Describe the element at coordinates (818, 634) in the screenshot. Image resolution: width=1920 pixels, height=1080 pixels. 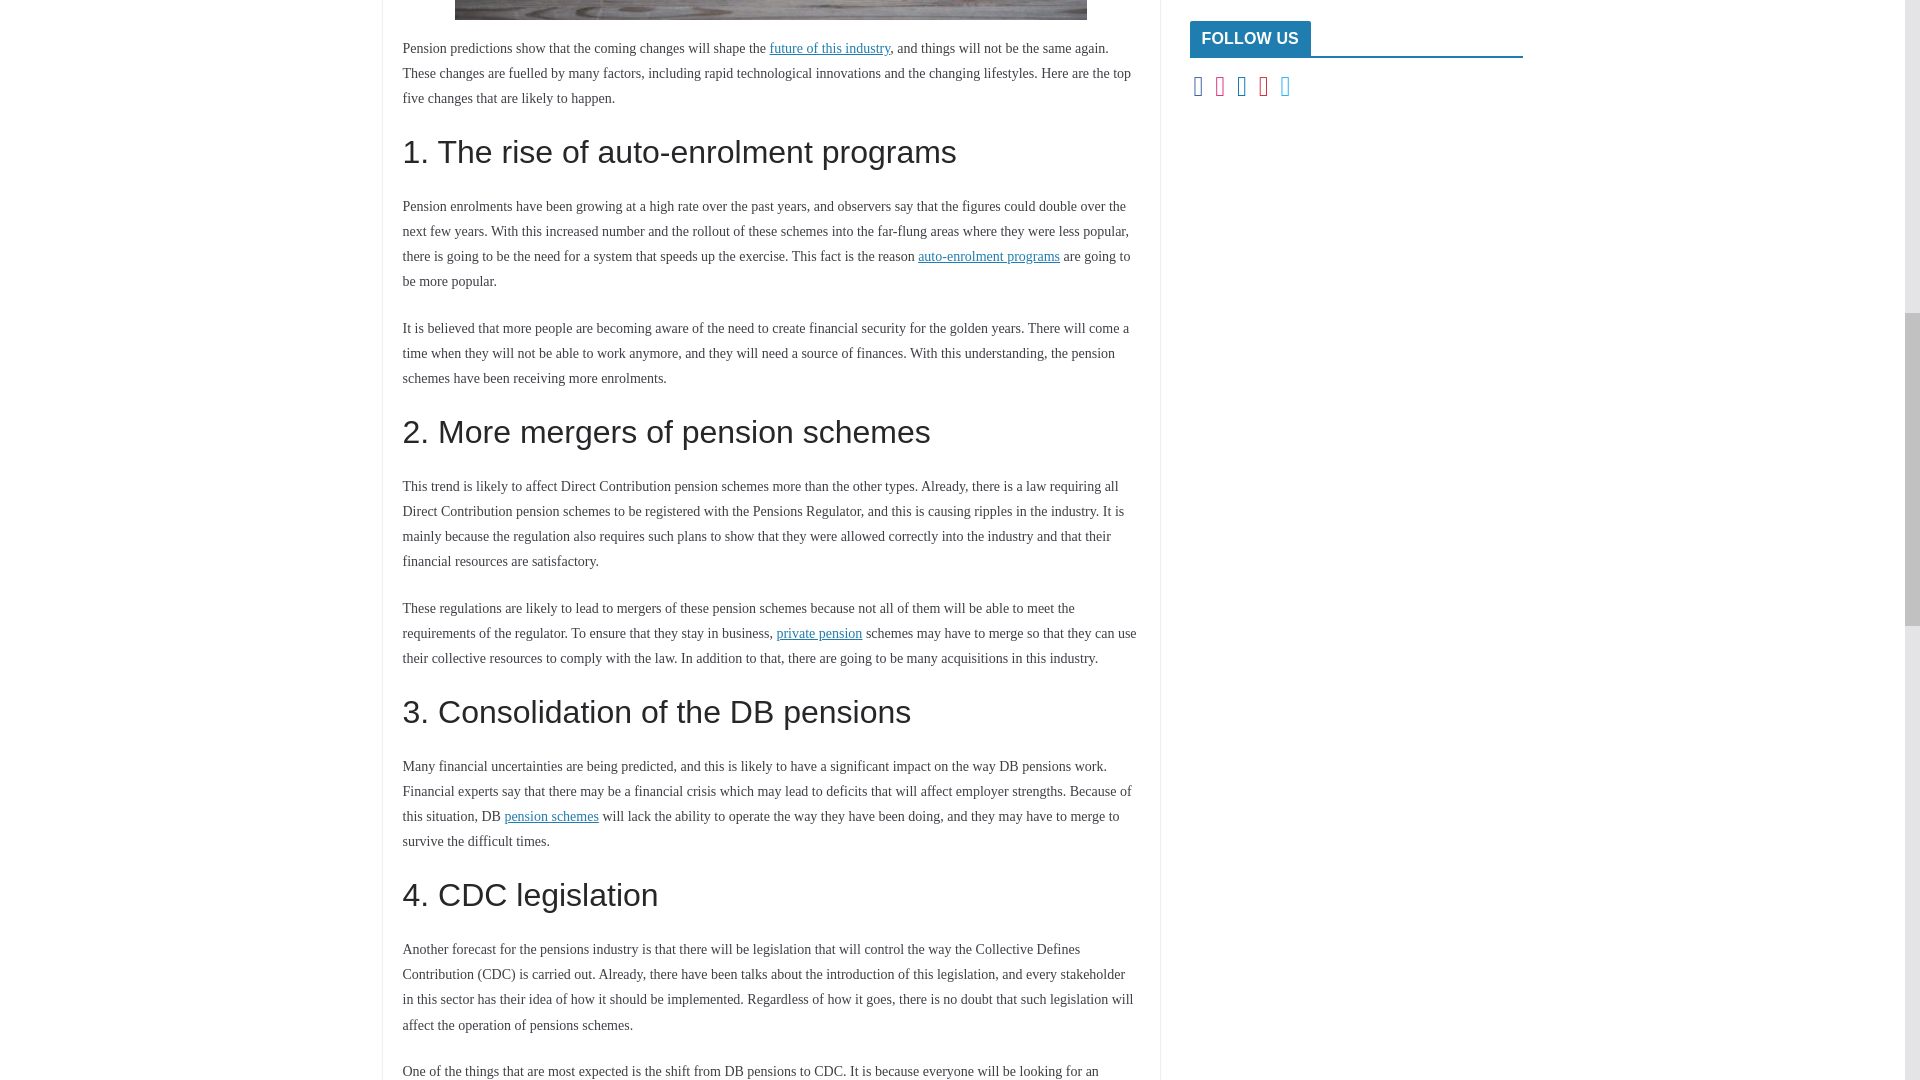
I see `private pension` at that location.